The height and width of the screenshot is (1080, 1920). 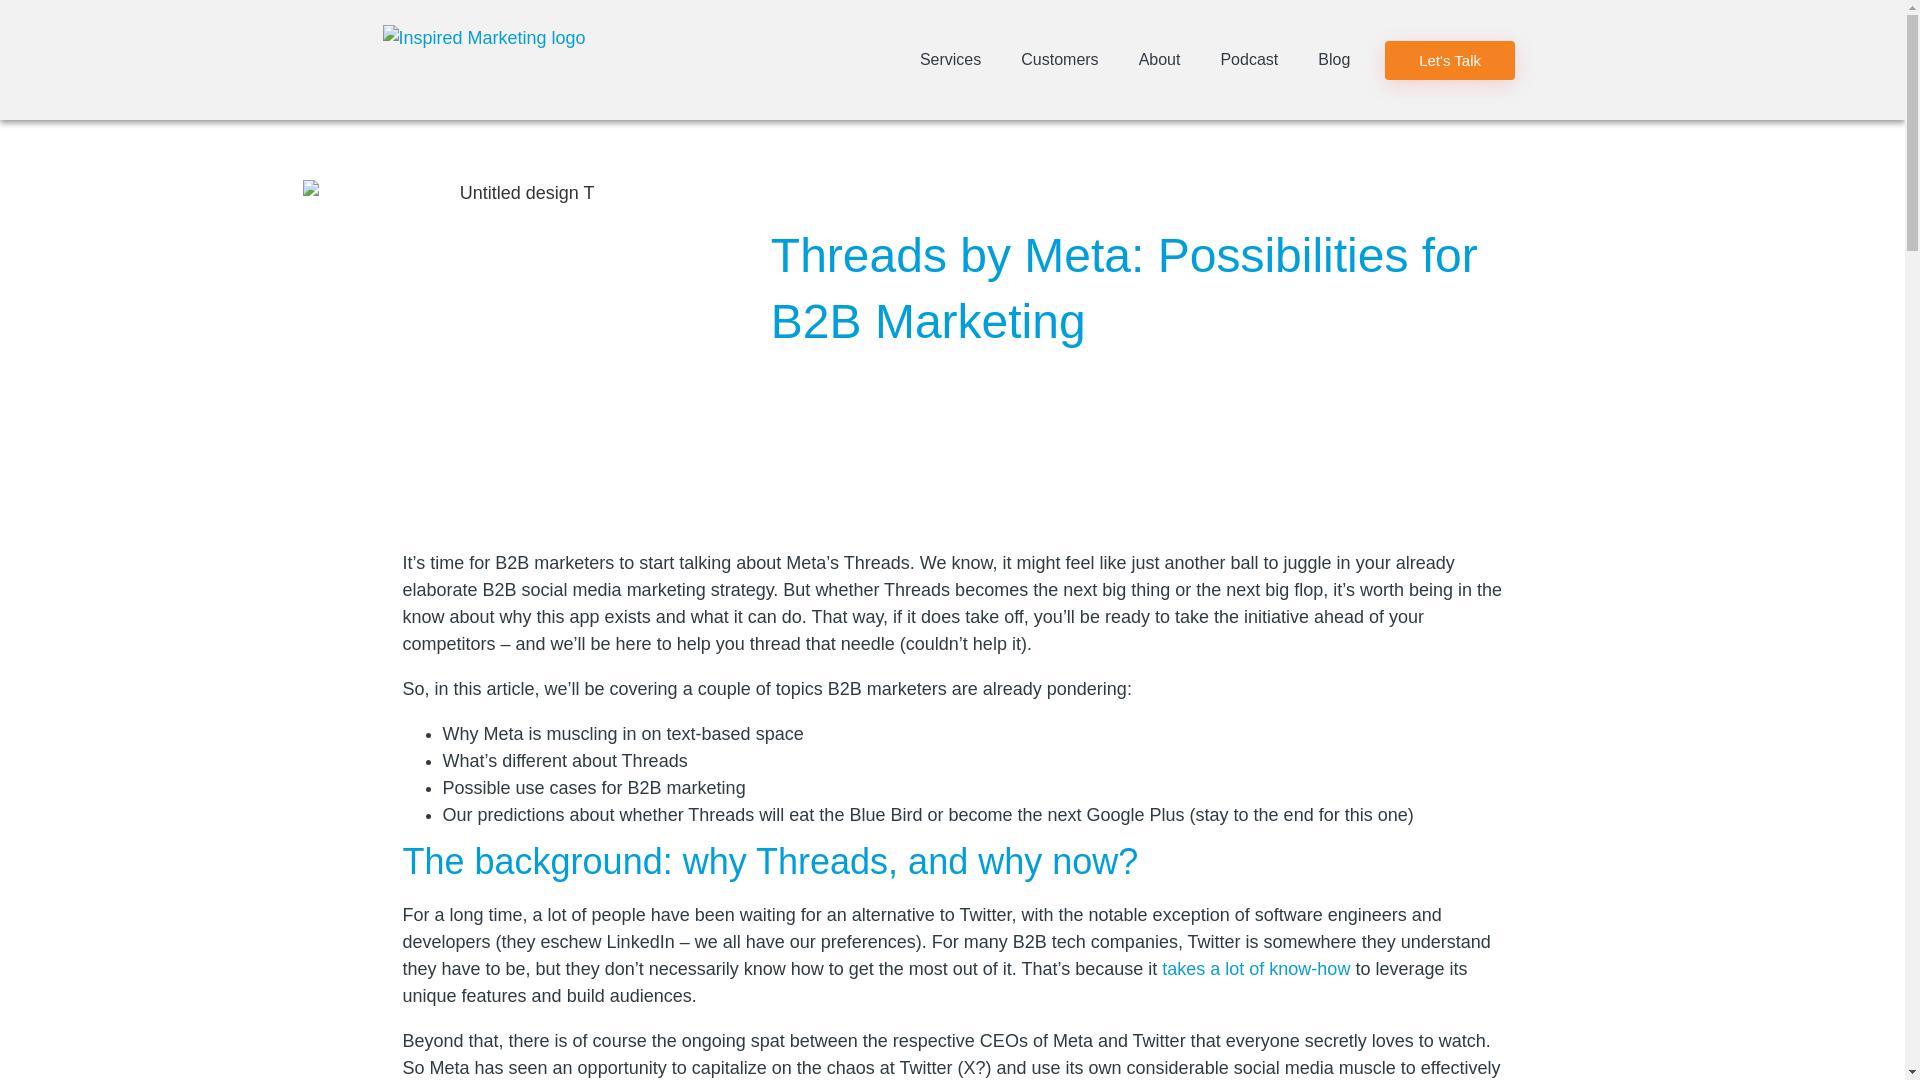 What do you see at coordinates (1248, 60) in the screenshot?
I see `Podcast` at bounding box center [1248, 60].